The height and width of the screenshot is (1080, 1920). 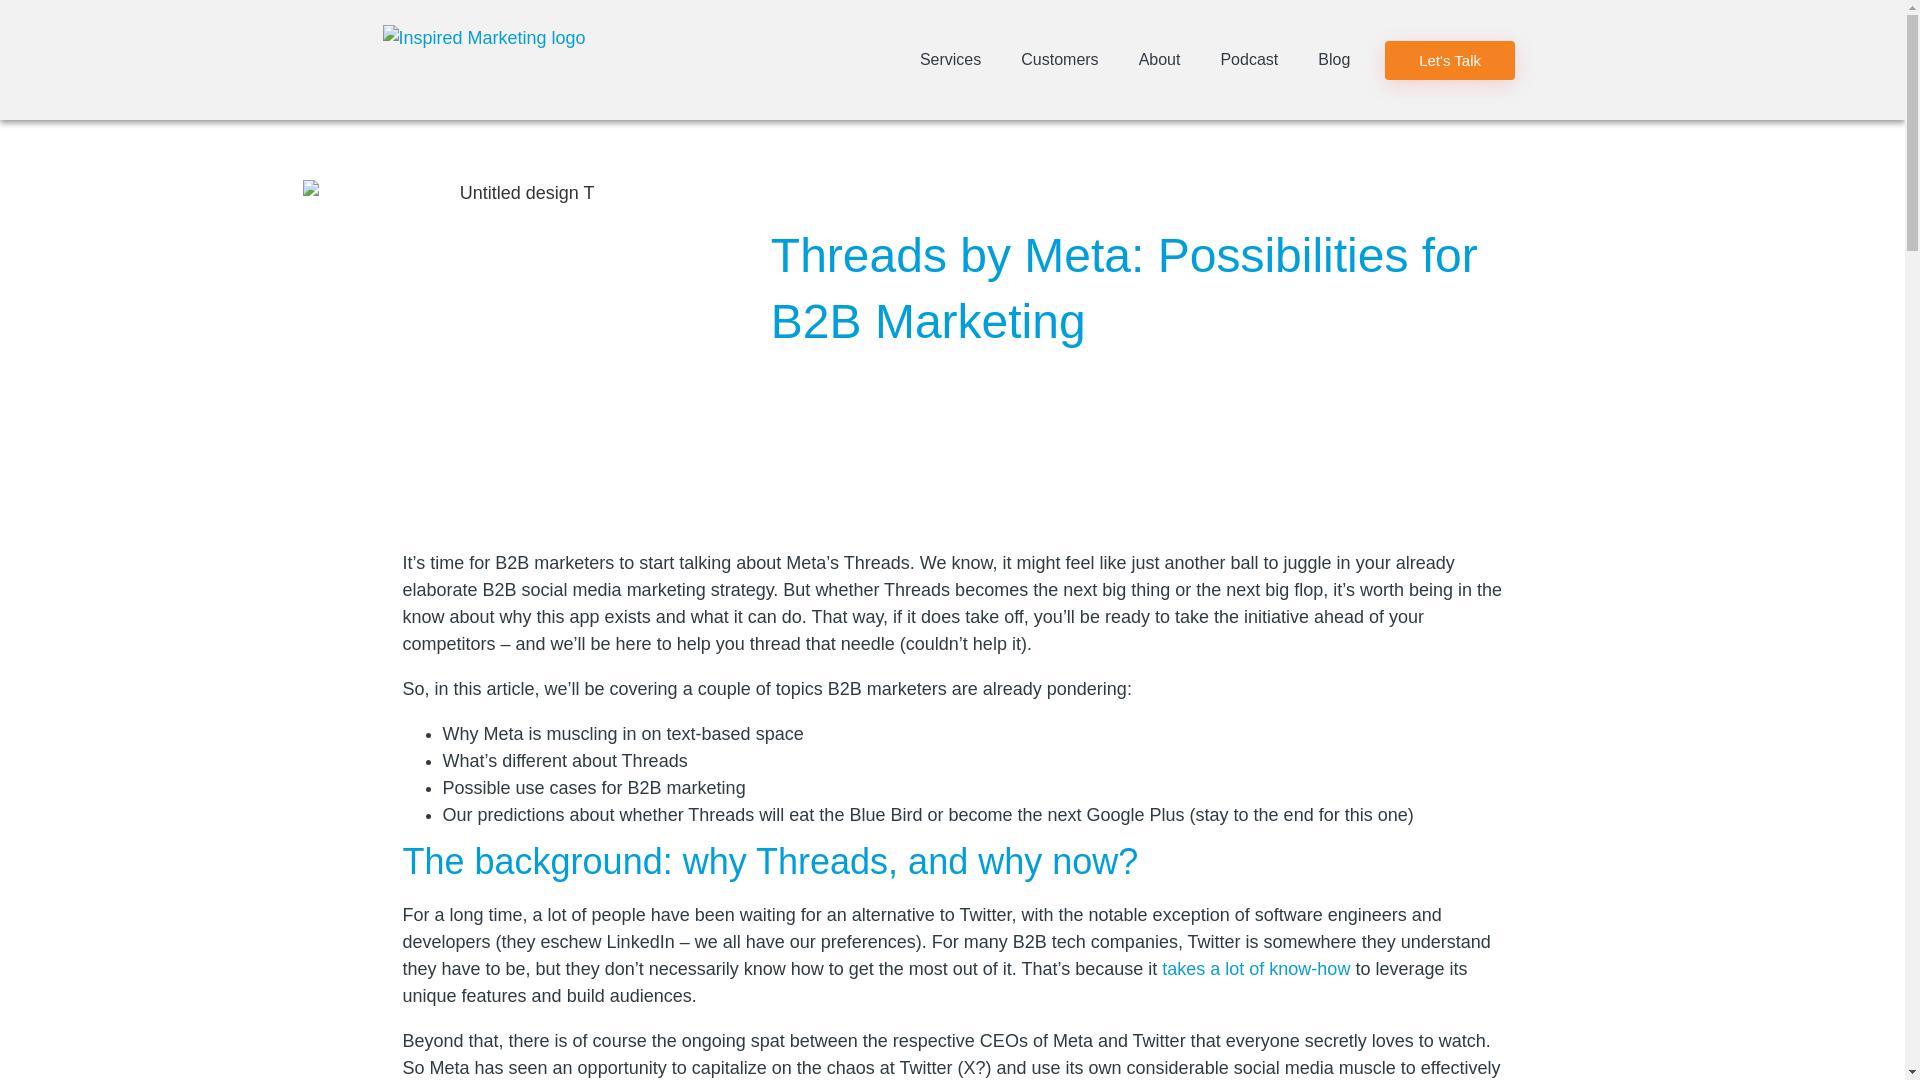 What do you see at coordinates (1248, 60) in the screenshot?
I see `Podcast` at bounding box center [1248, 60].